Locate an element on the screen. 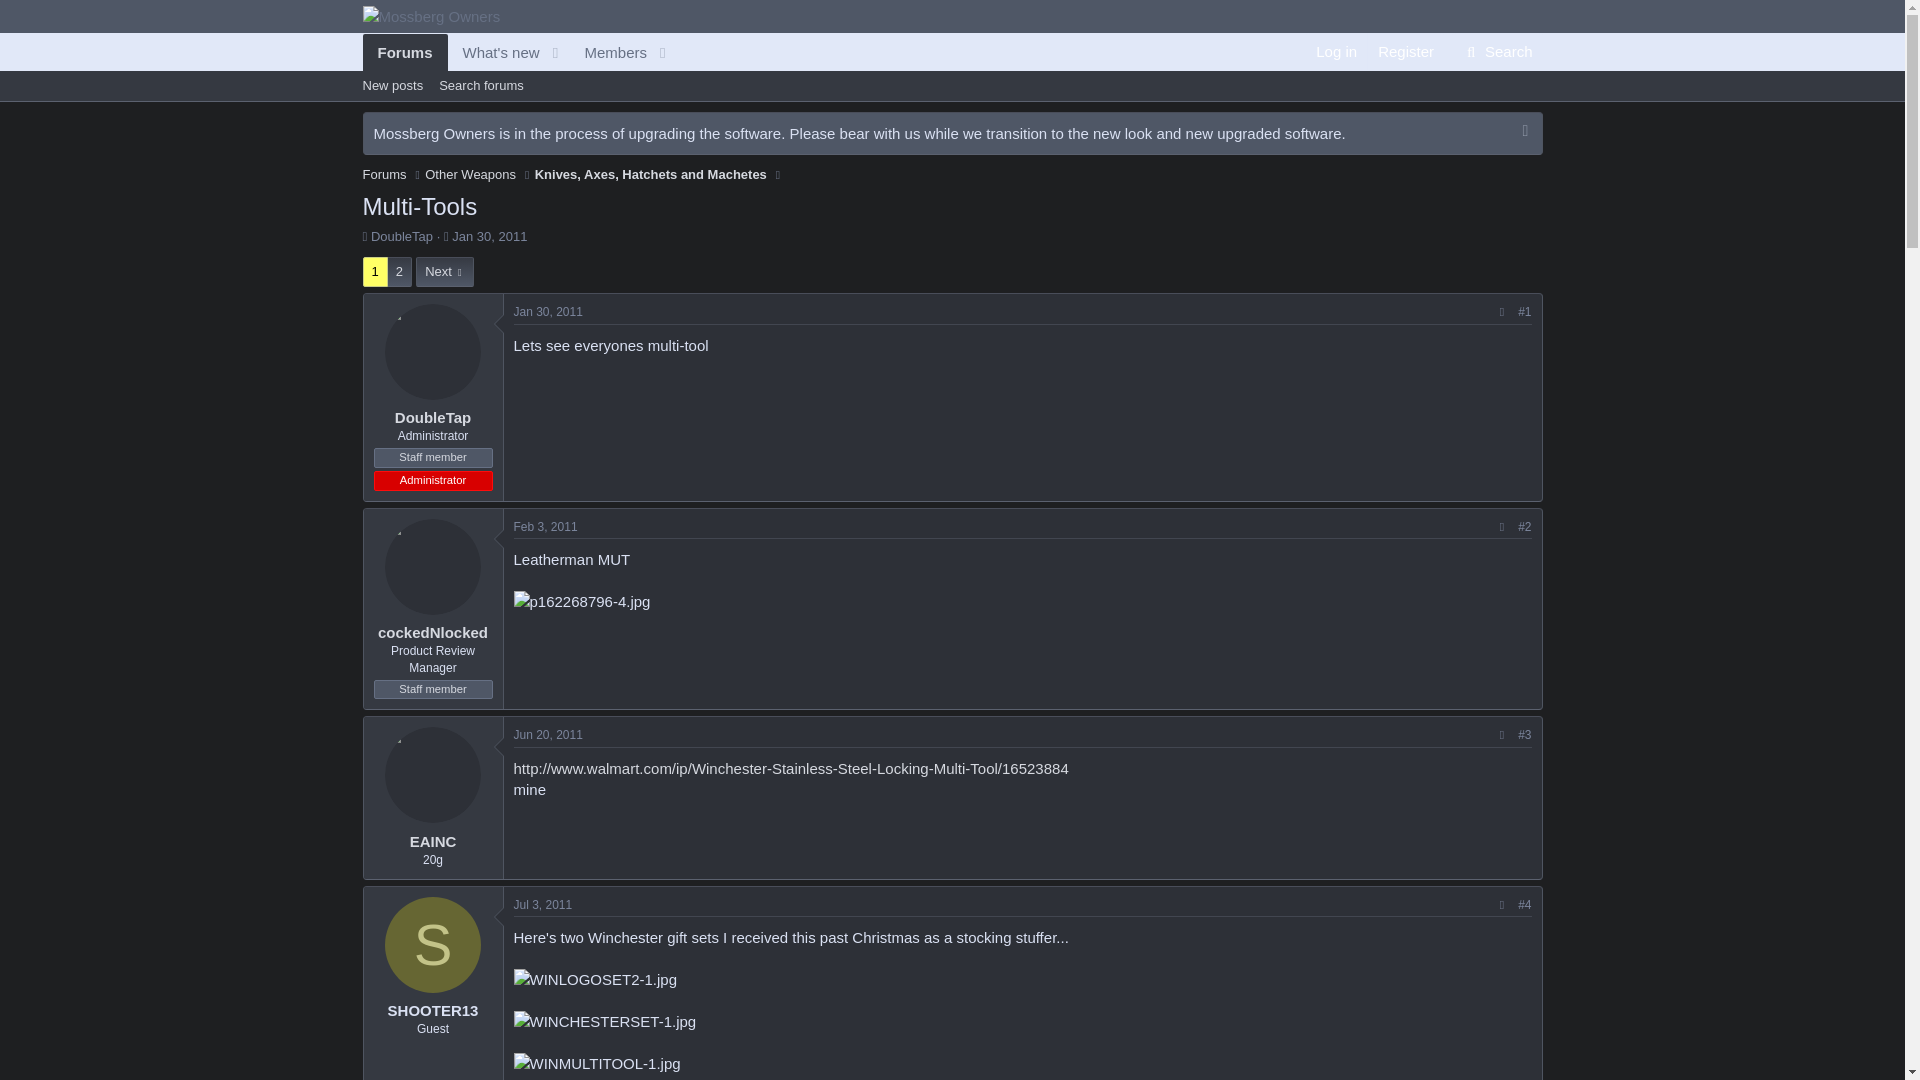 The height and width of the screenshot is (1080, 1920). Knives, Axes, Hatchets and Machetes is located at coordinates (518, 52).